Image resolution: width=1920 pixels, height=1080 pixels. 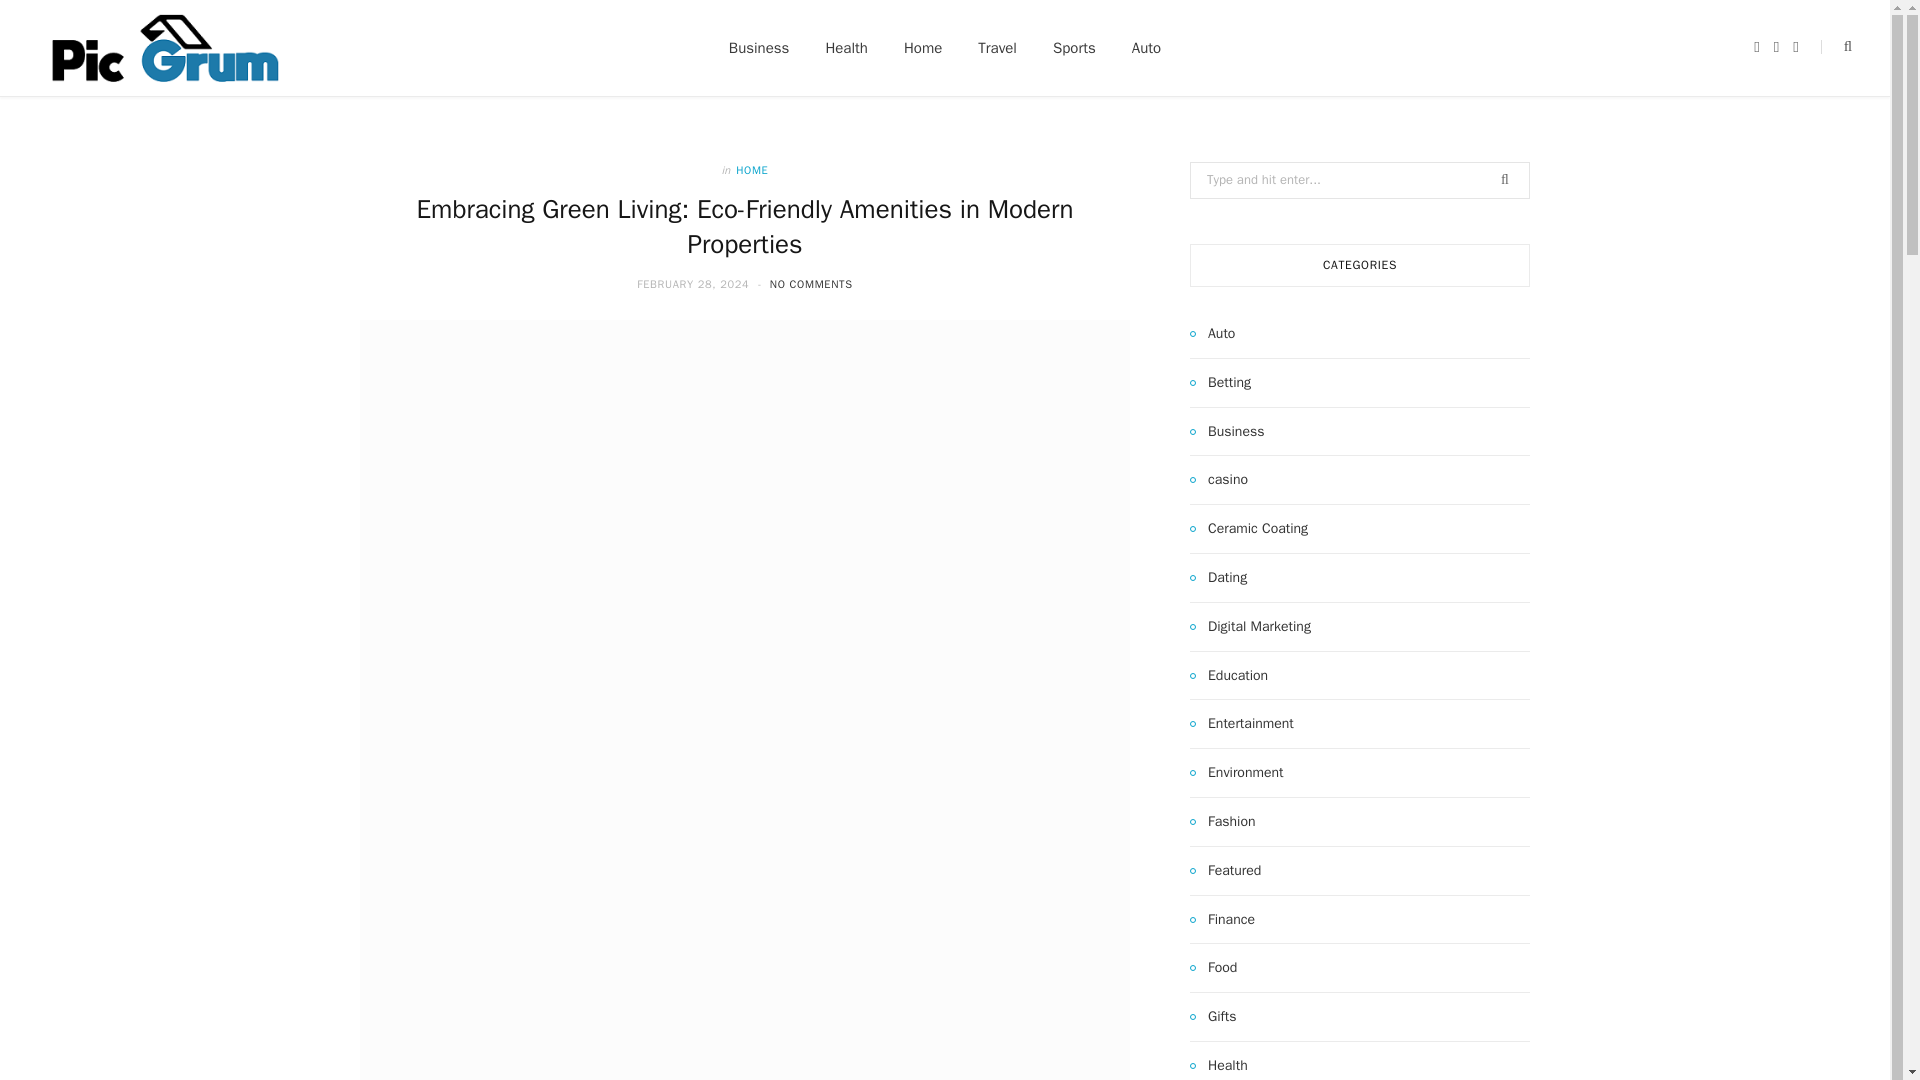 I want to click on NO COMMENTS, so click(x=810, y=283).